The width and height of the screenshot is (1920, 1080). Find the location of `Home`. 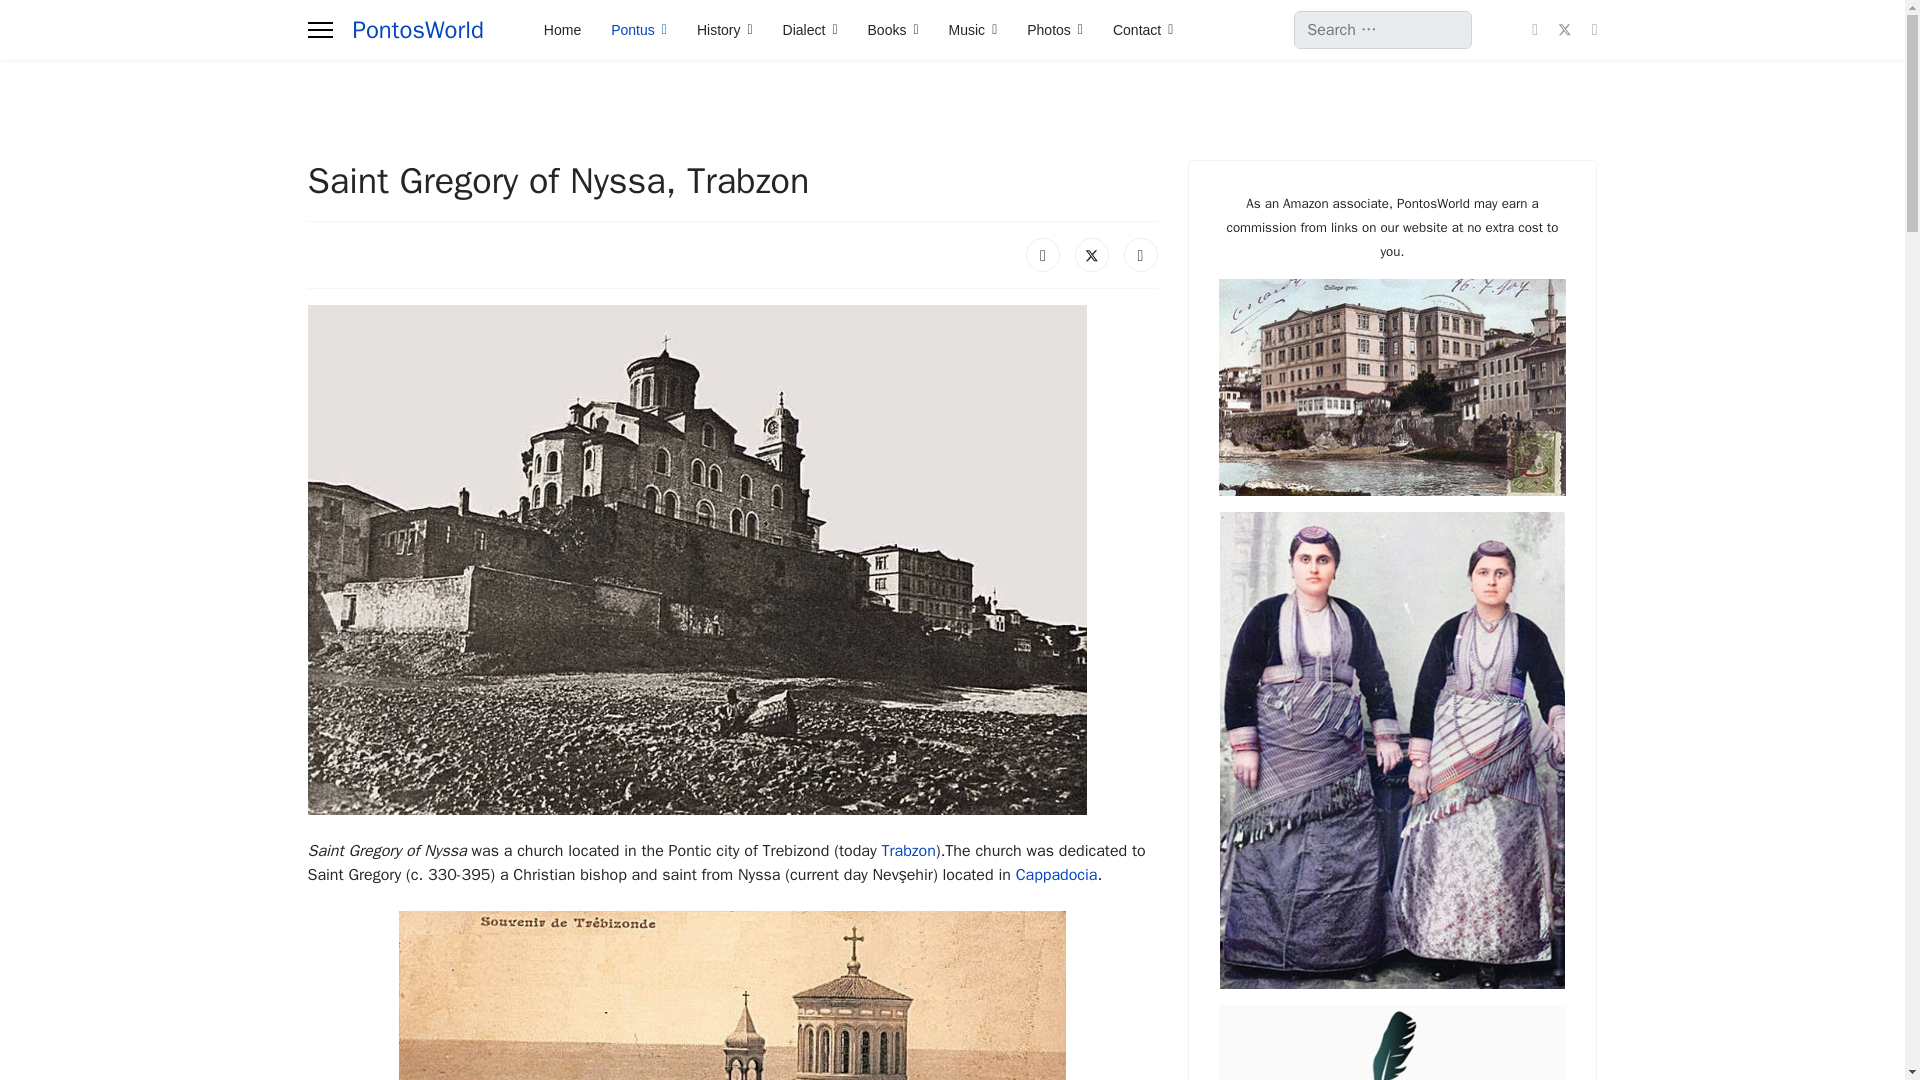

Home is located at coordinates (562, 30).